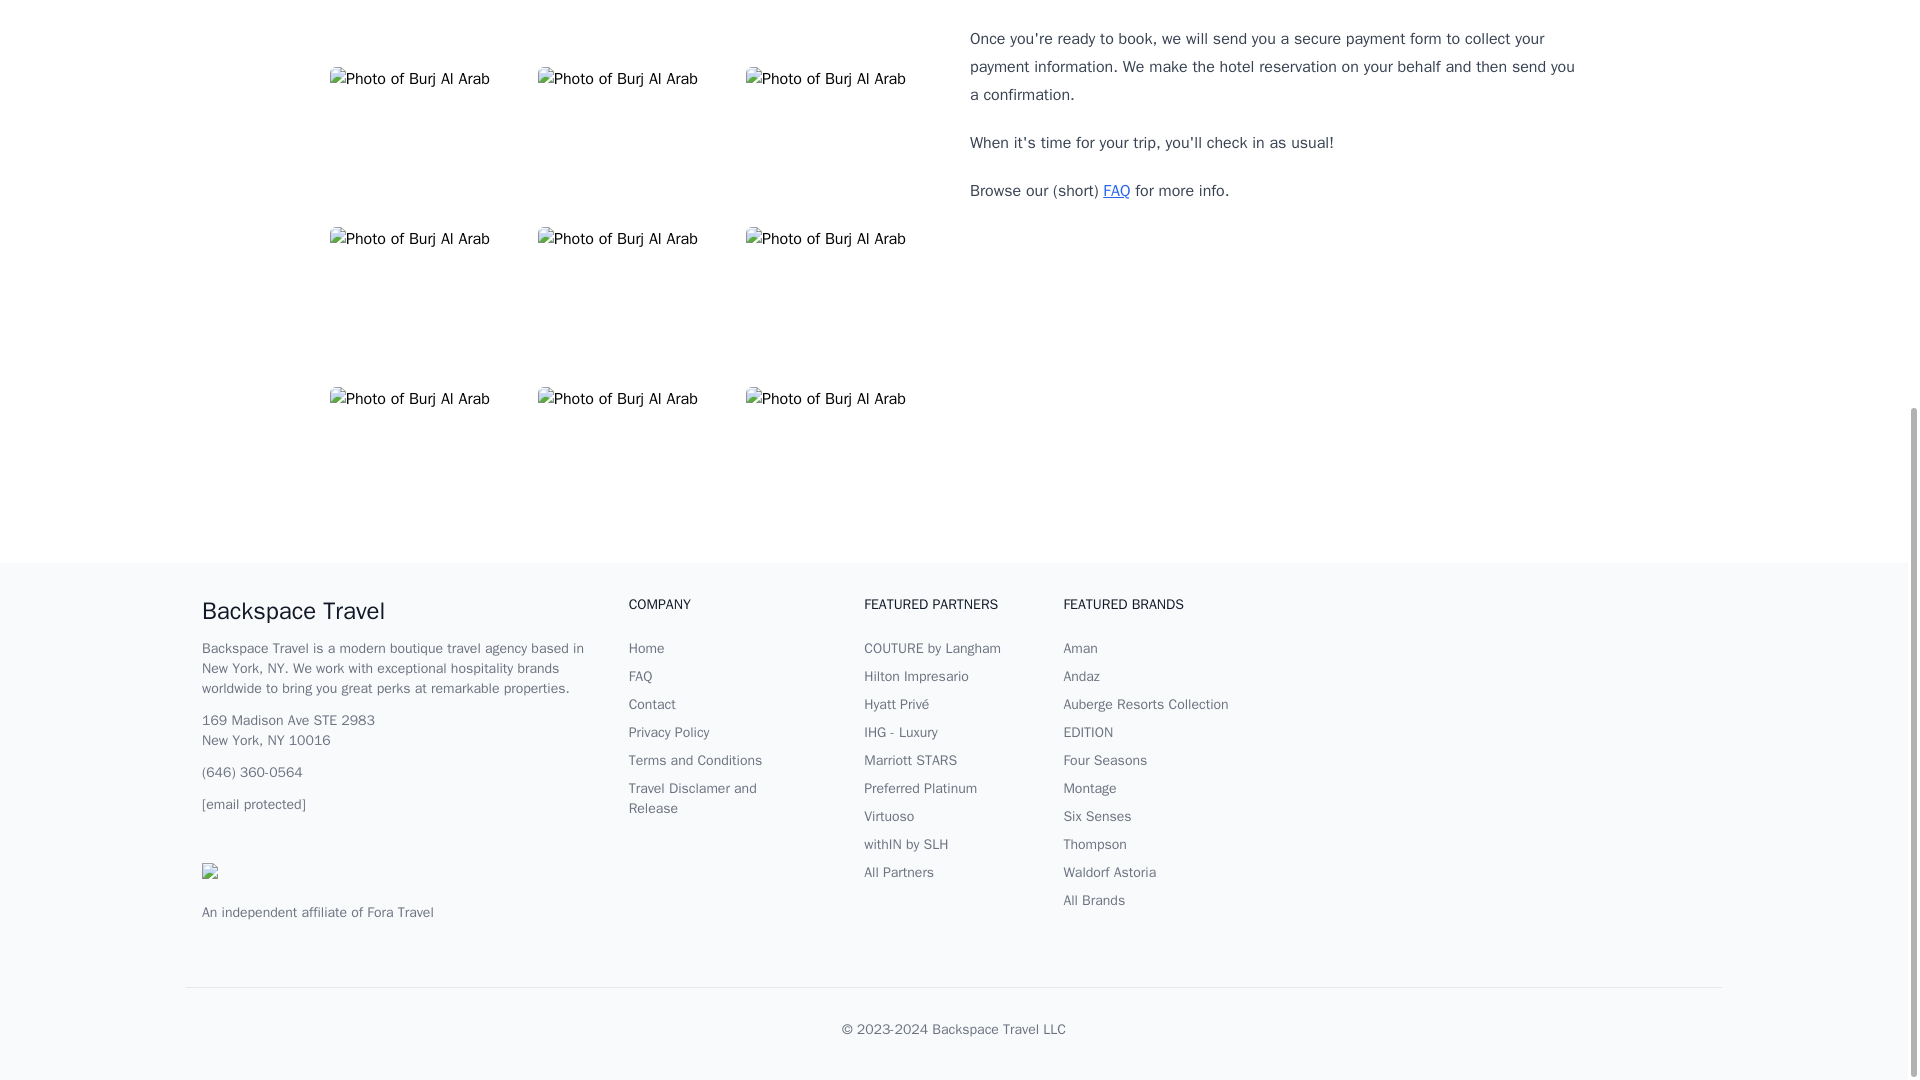  What do you see at coordinates (1094, 900) in the screenshot?
I see `All Brands` at bounding box center [1094, 900].